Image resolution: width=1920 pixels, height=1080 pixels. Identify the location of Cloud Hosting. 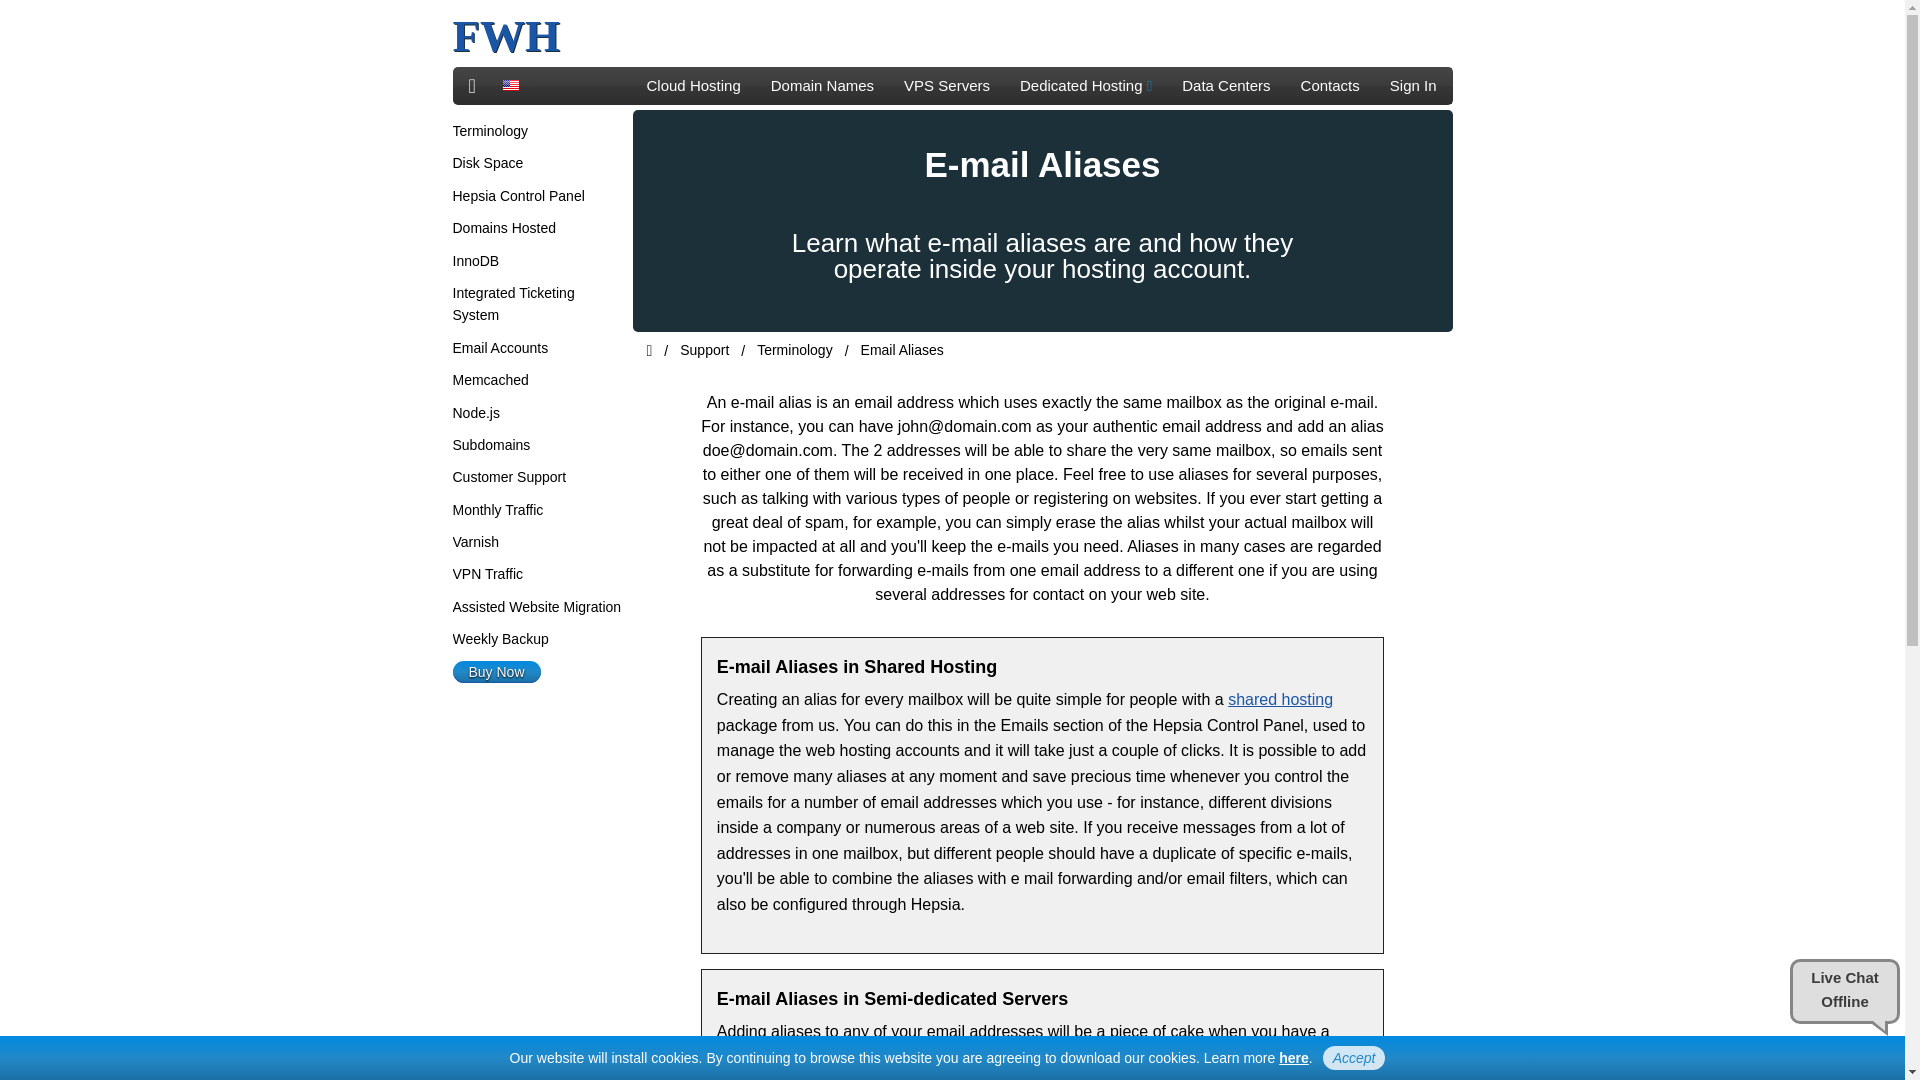
(694, 86).